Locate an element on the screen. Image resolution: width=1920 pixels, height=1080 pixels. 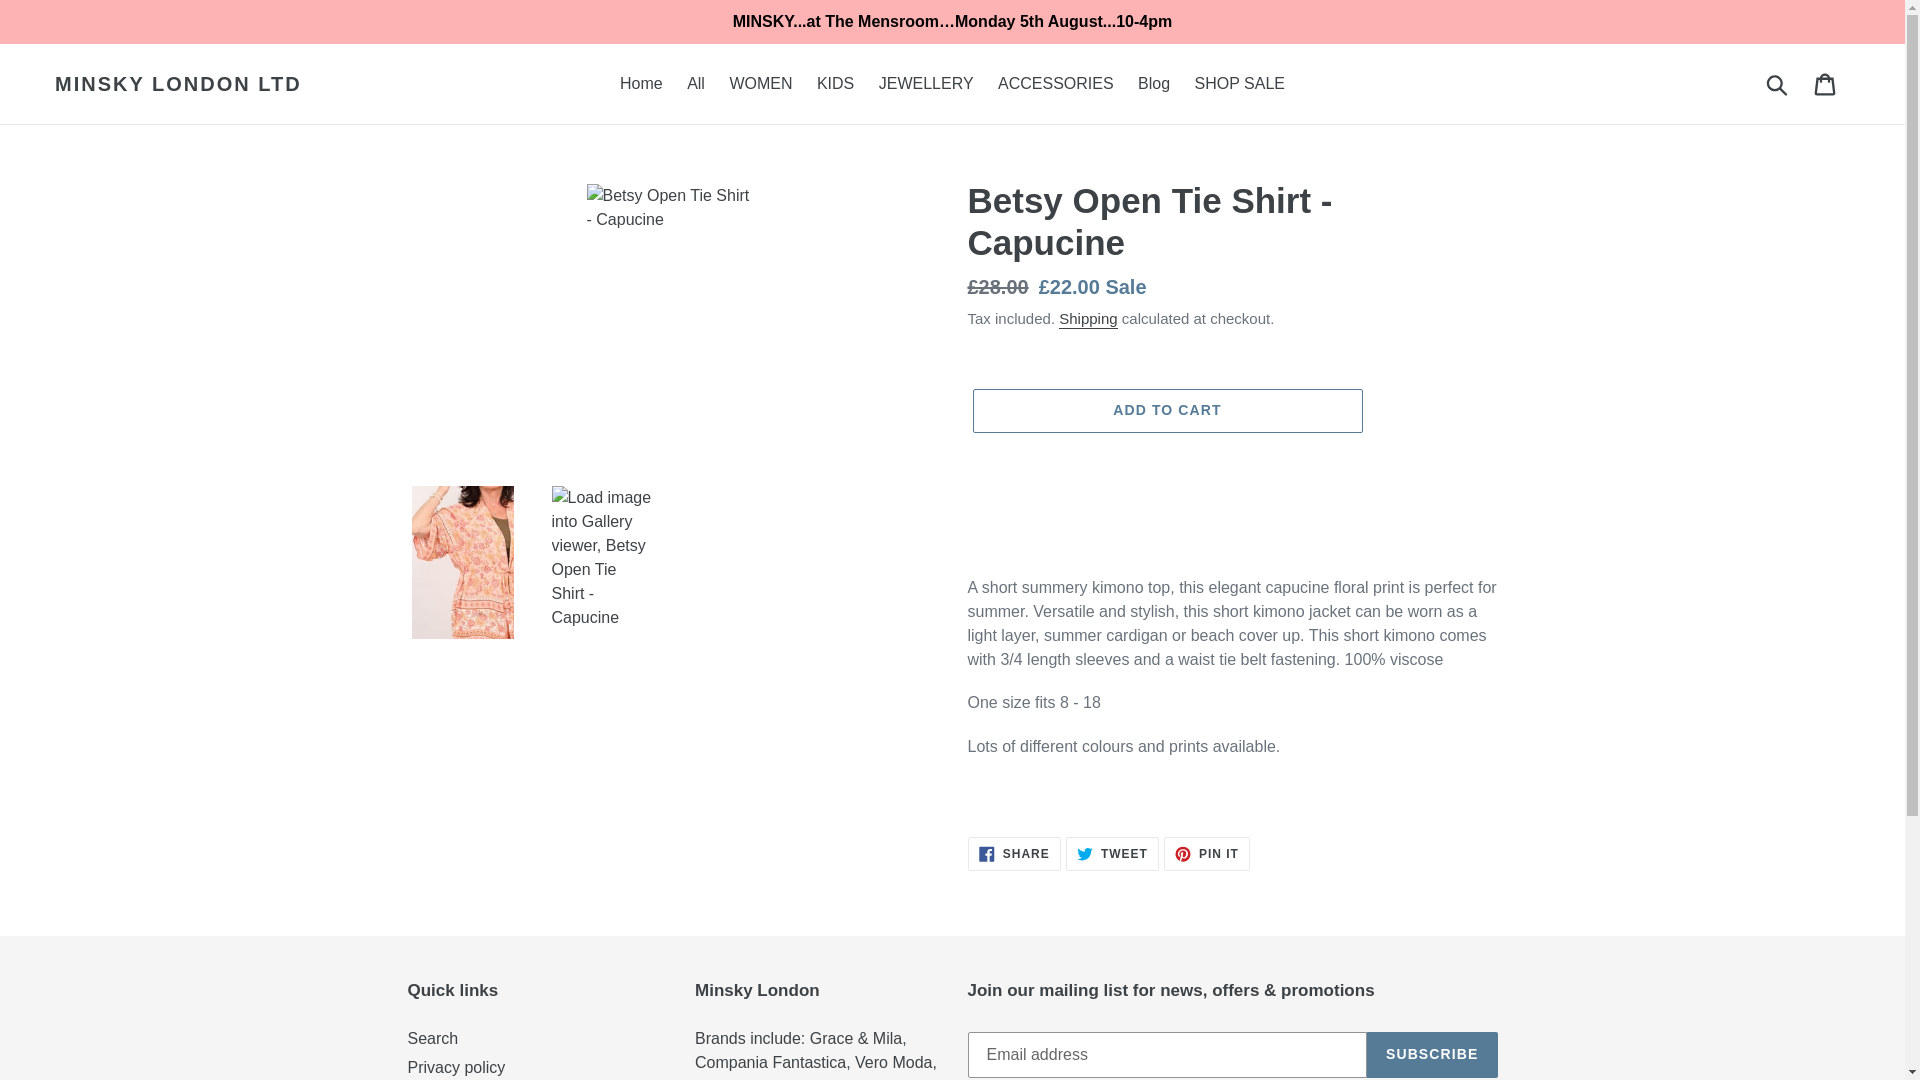
Home is located at coordinates (642, 84).